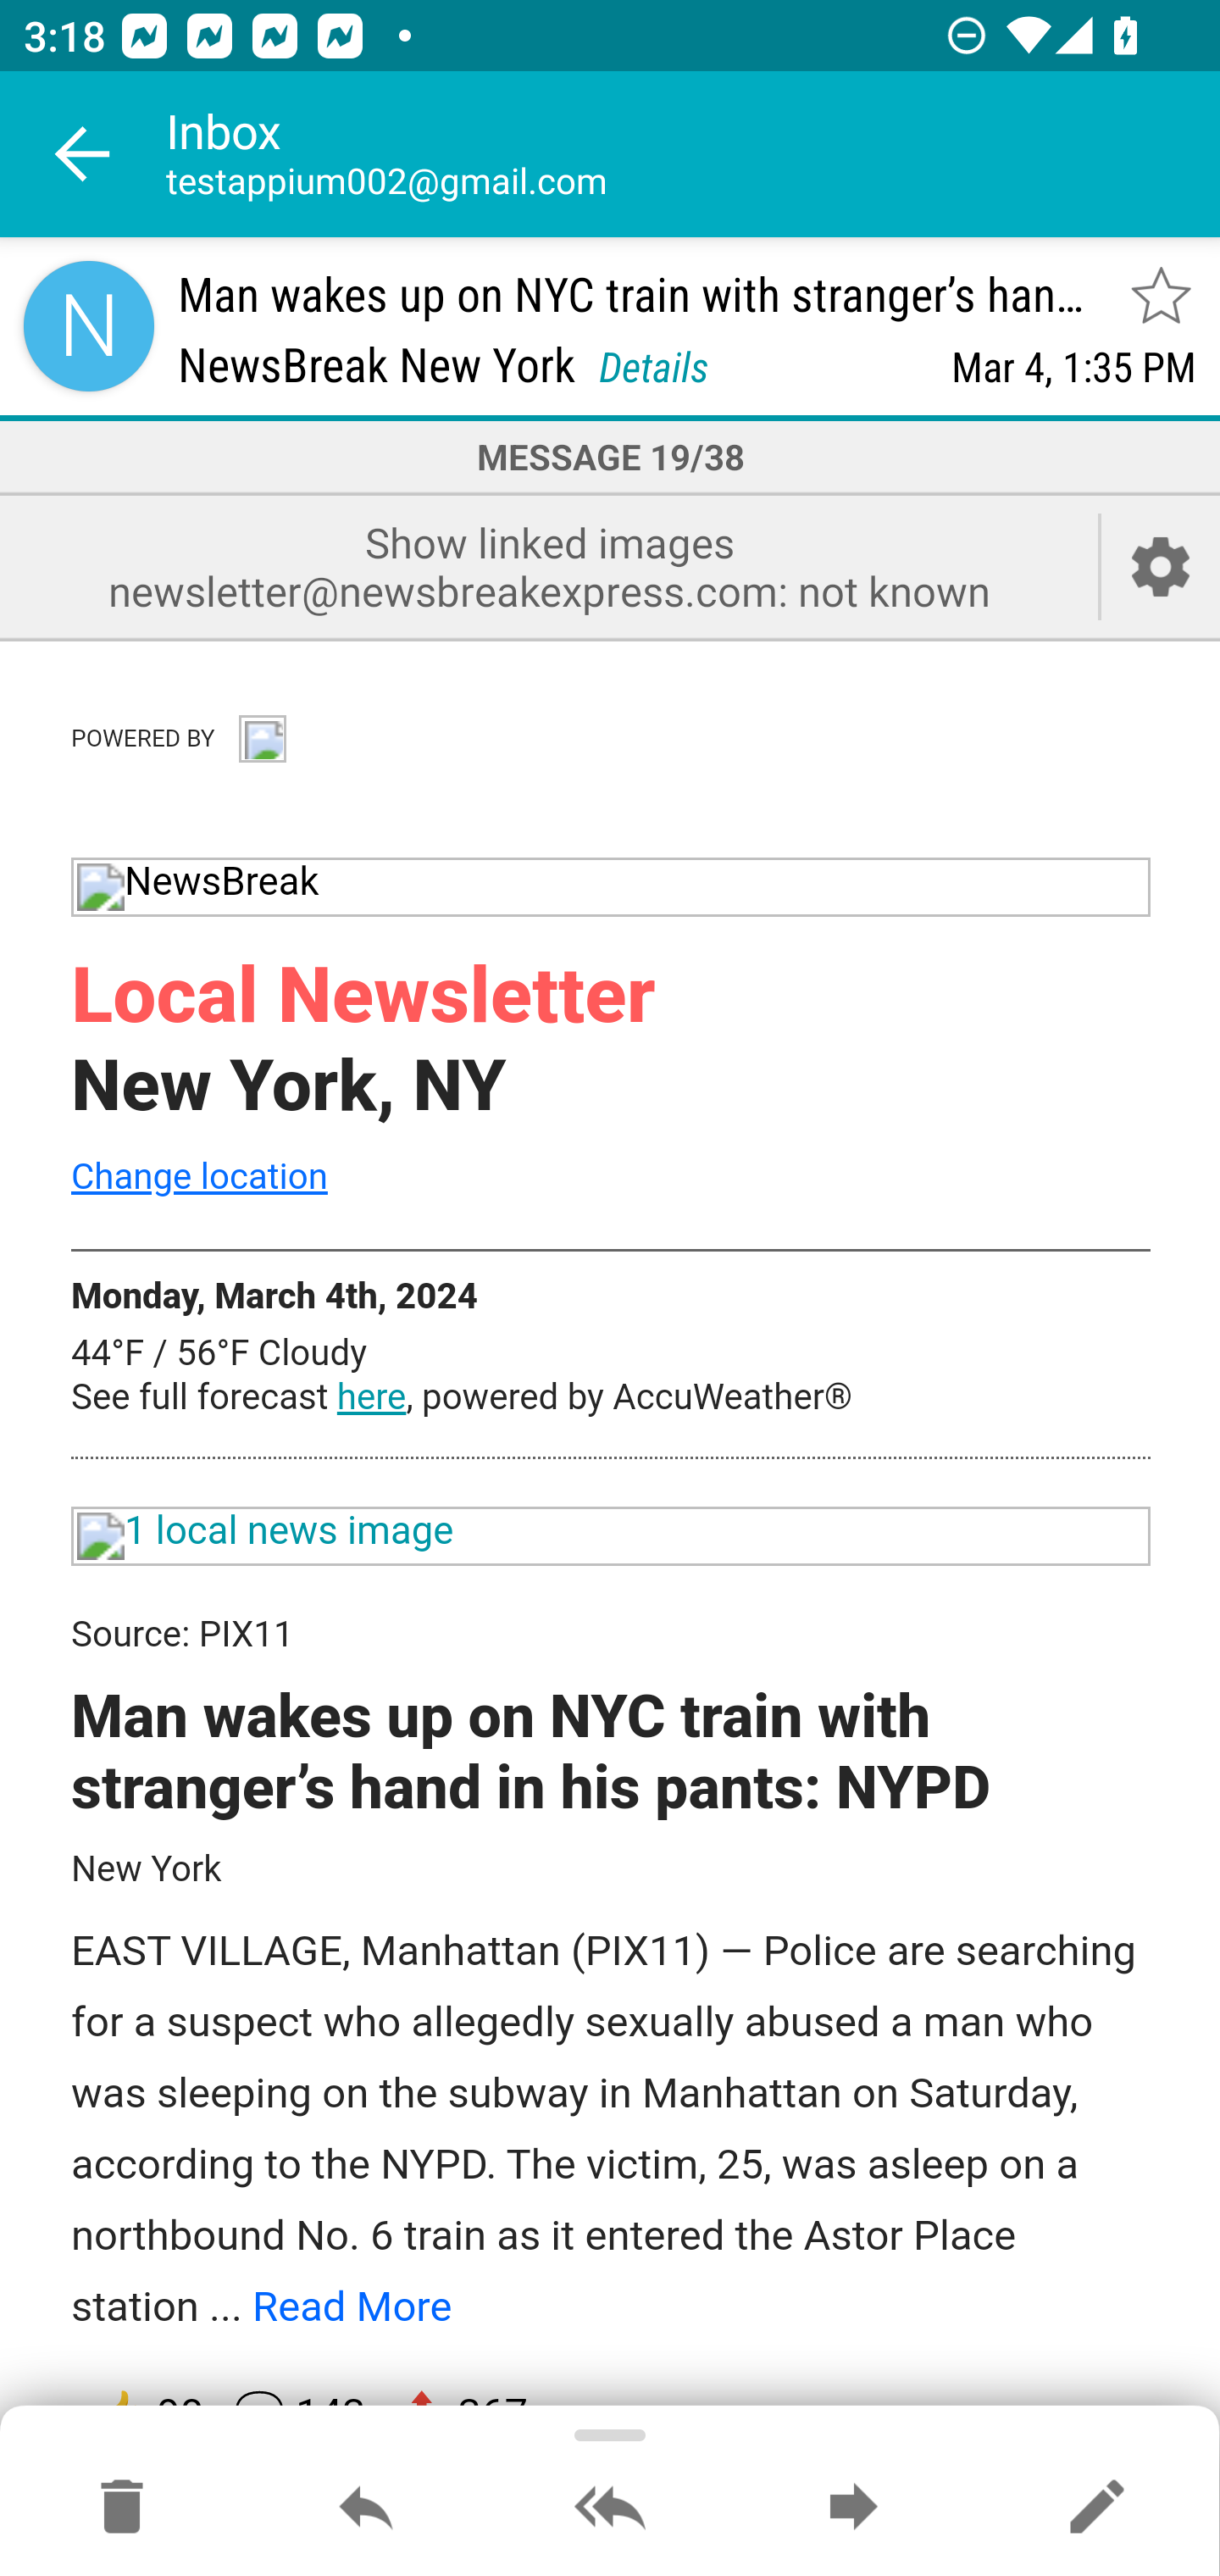 The height and width of the screenshot is (2576, 1220). I want to click on Change location, so click(199, 1175).